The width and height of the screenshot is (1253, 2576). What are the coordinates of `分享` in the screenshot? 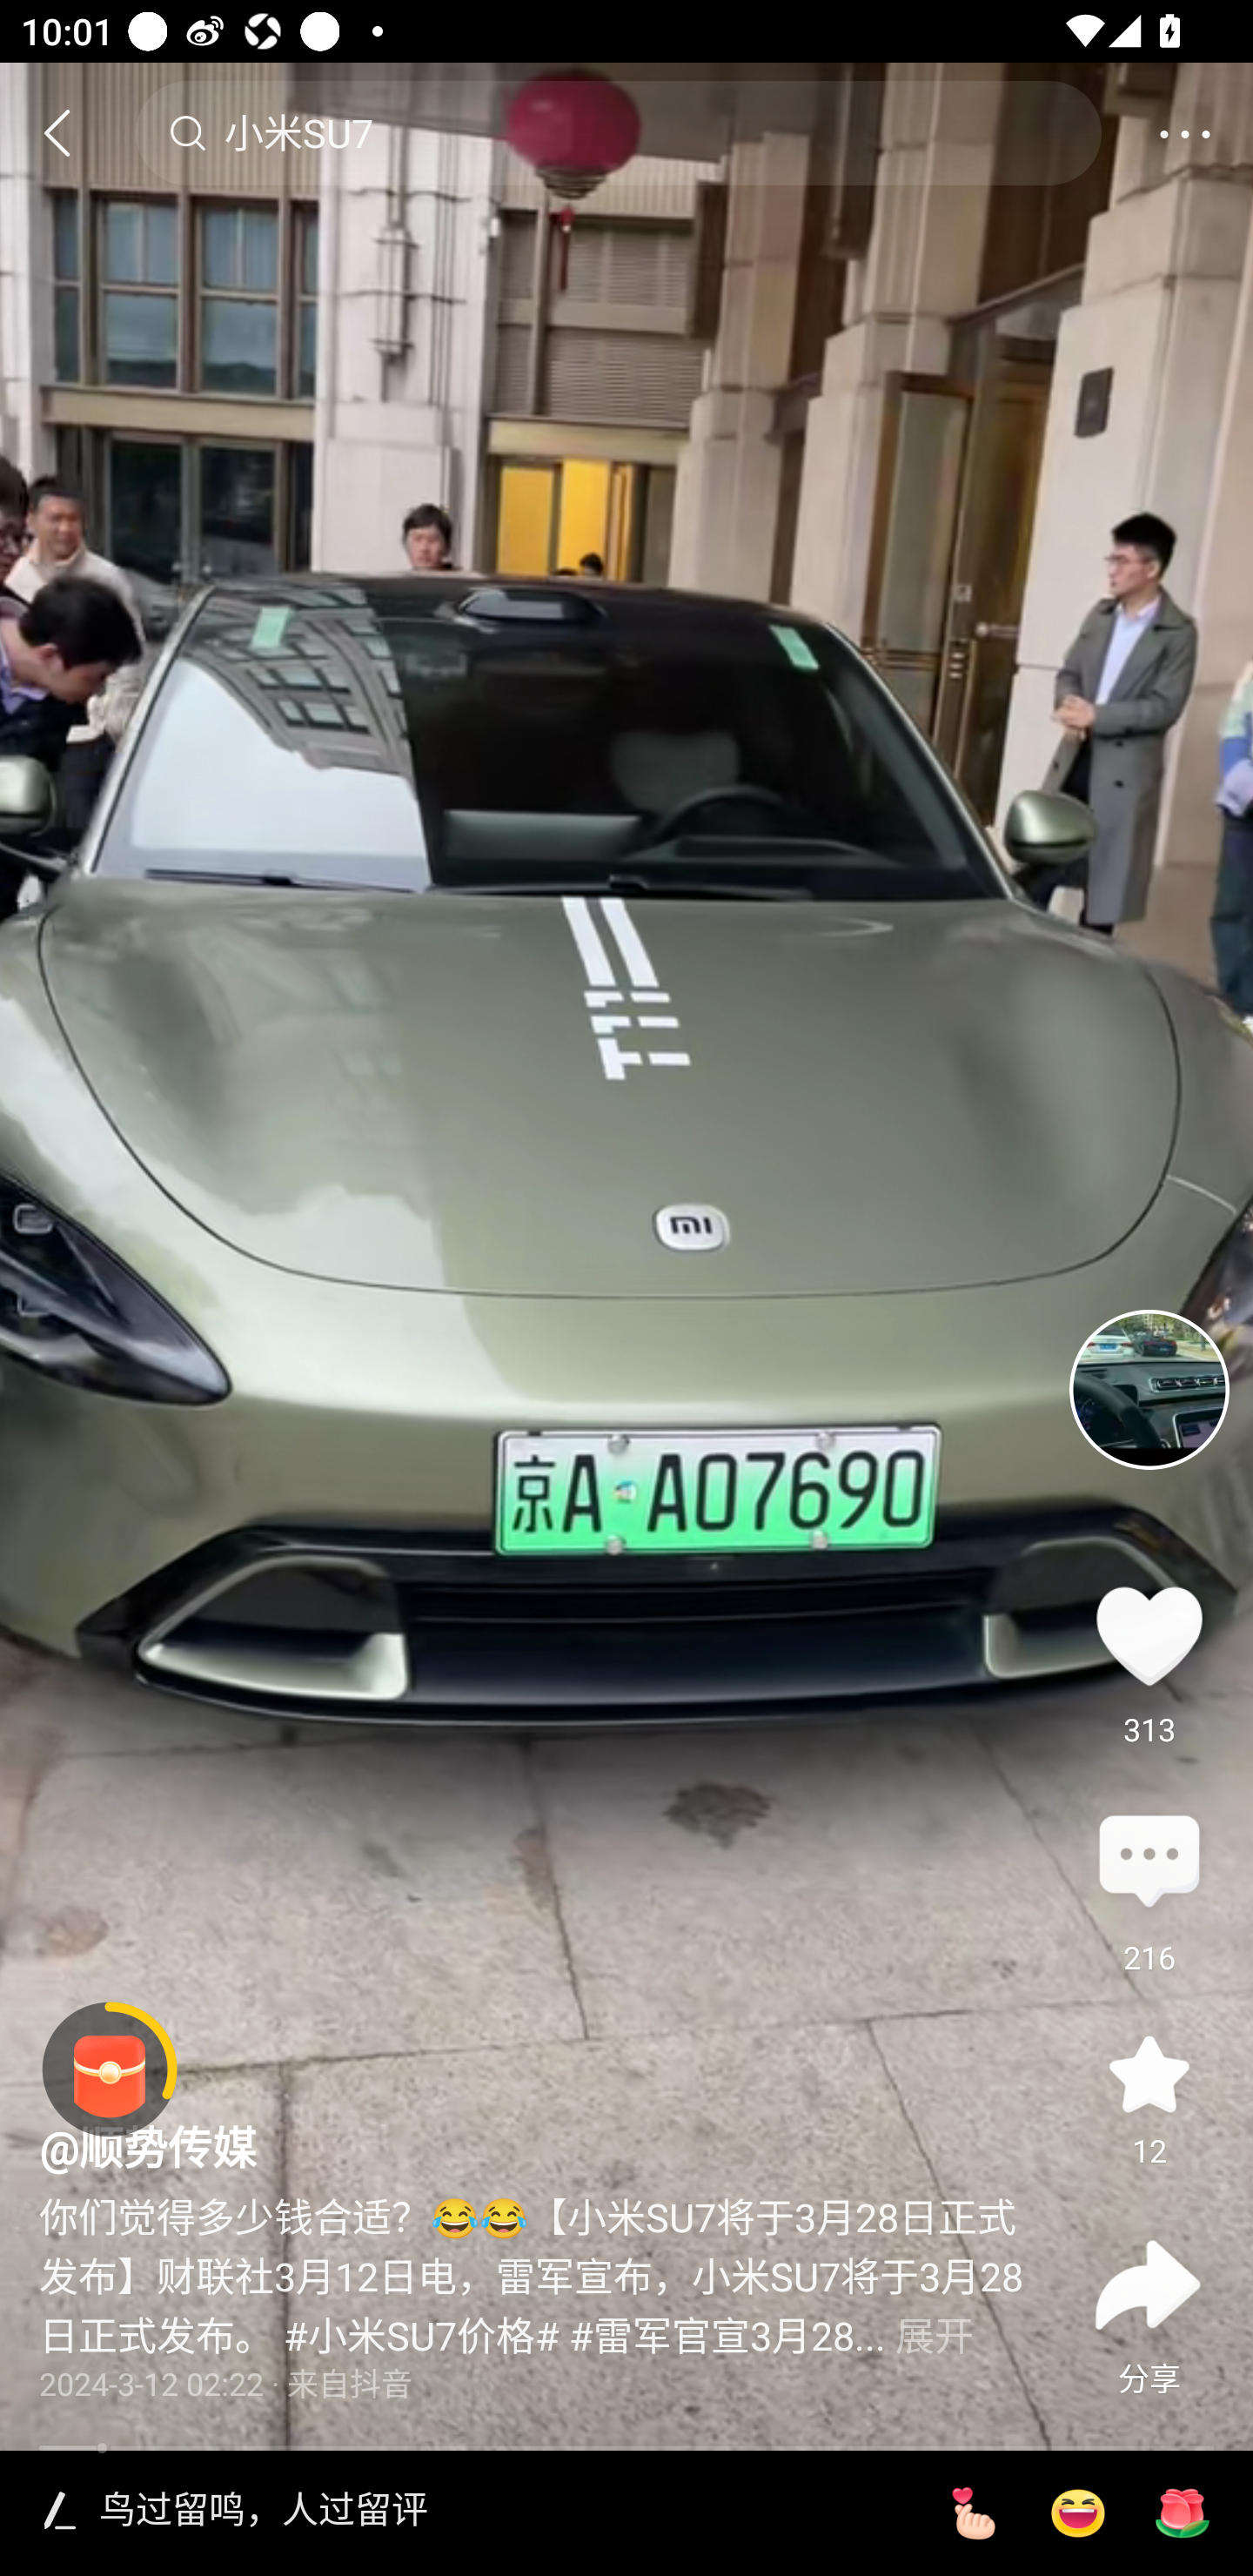 It's located at (1149, 2284).